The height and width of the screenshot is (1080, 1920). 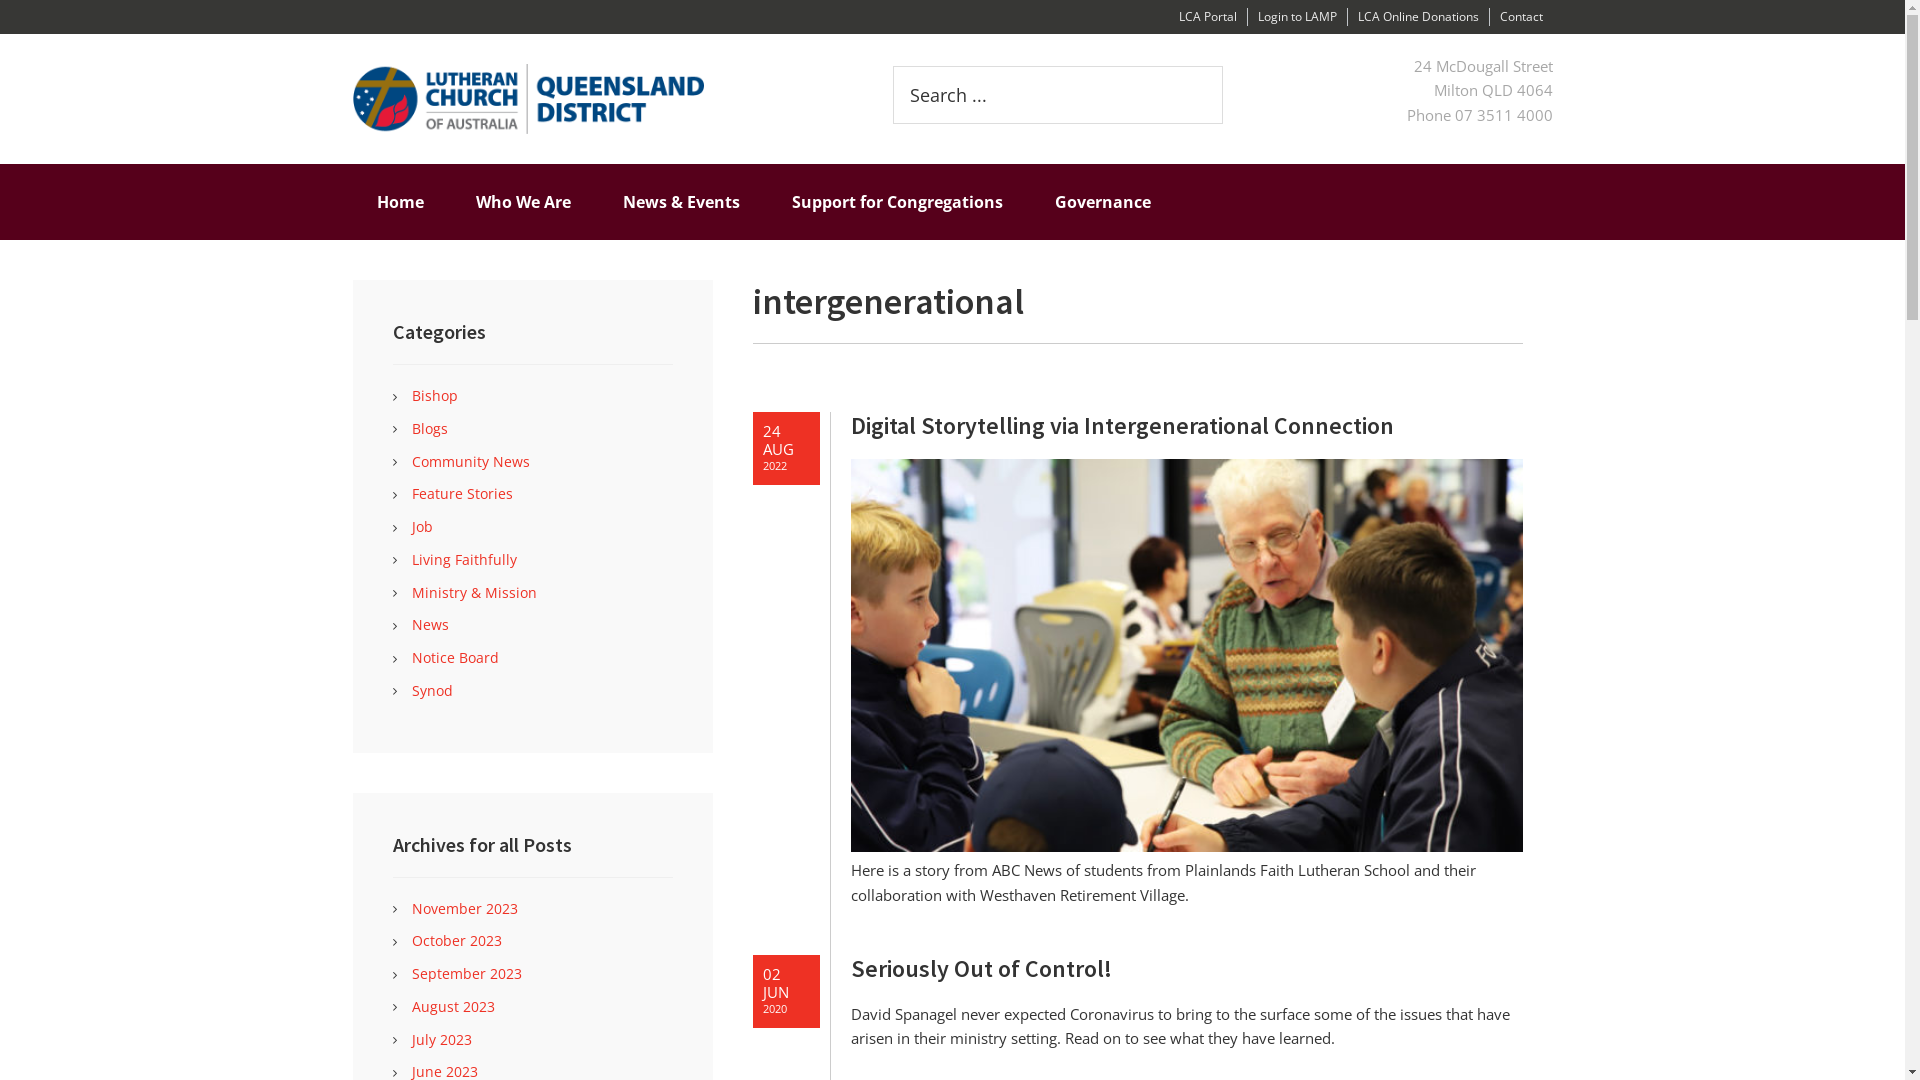 I want to click on August 2023, so click(x=454, y=1006).